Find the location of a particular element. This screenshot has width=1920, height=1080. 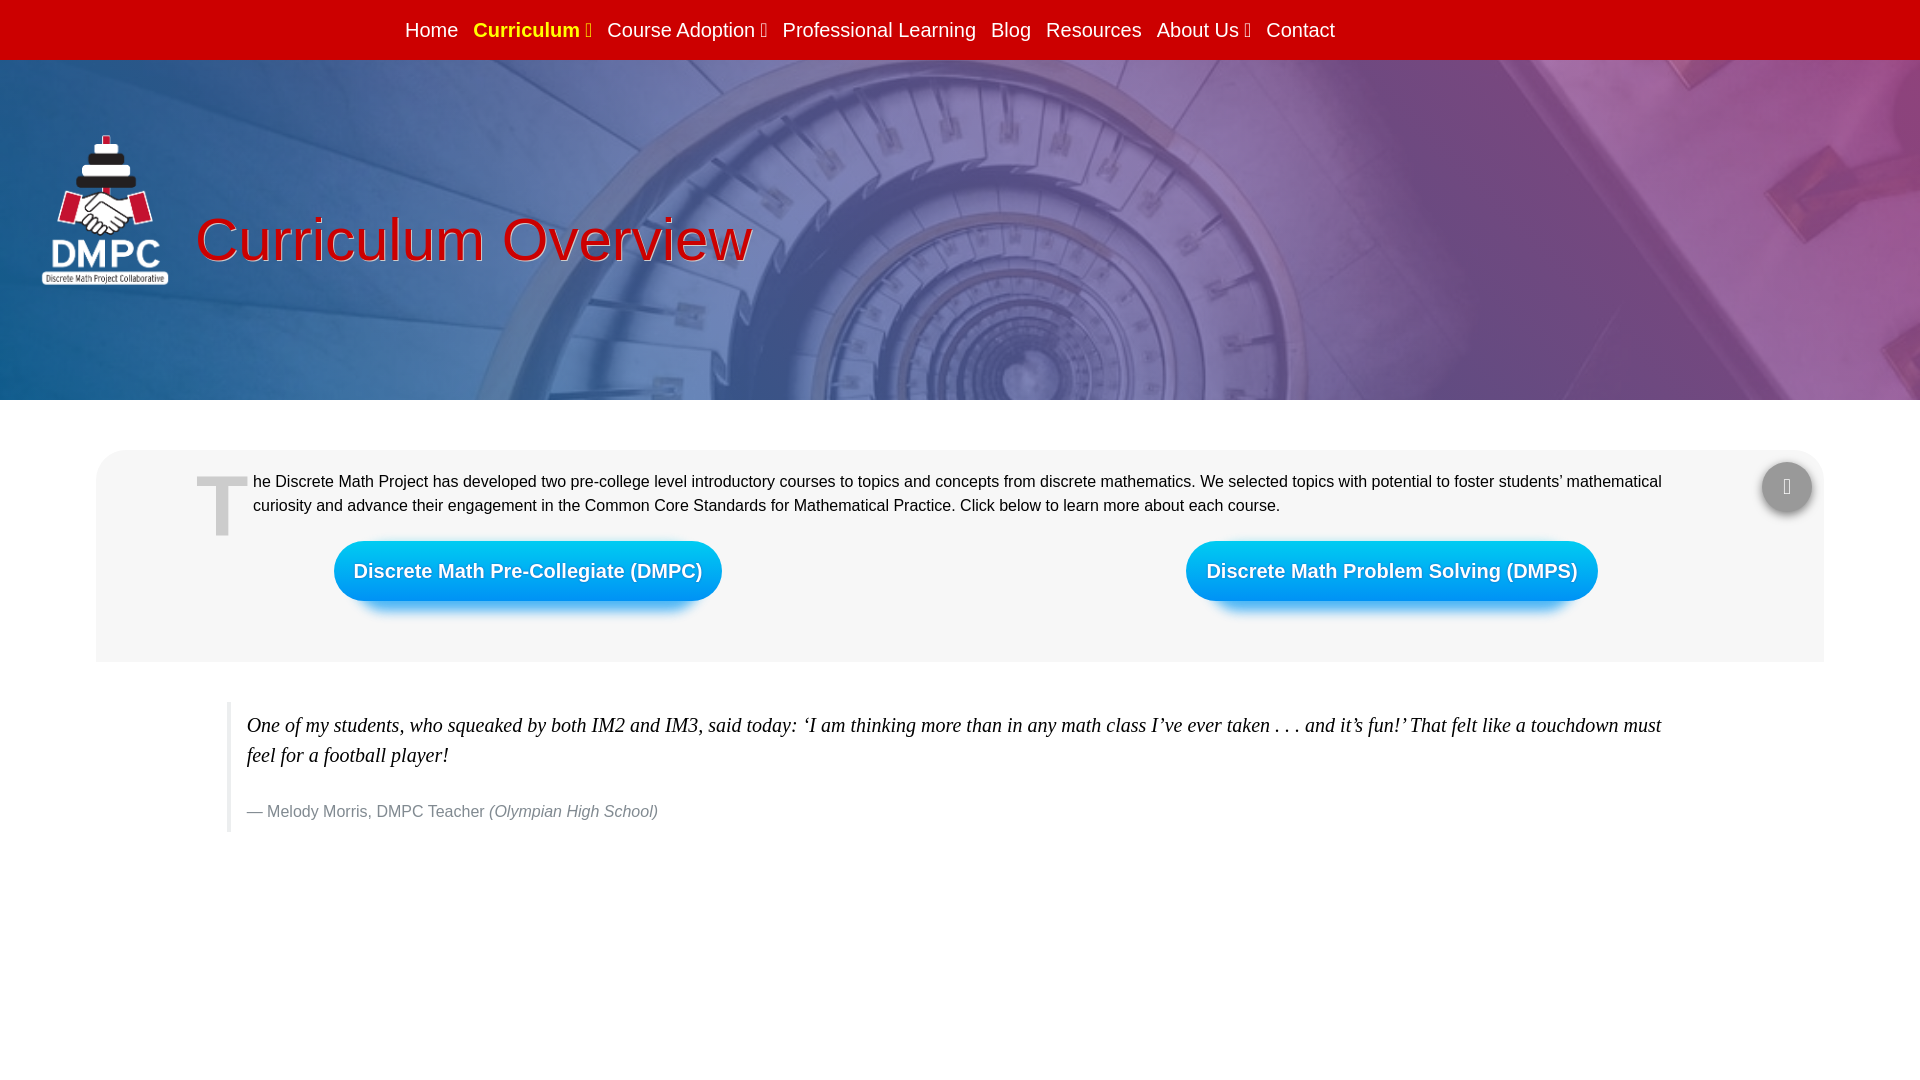

Source Title is located at coordinates (586, 810).